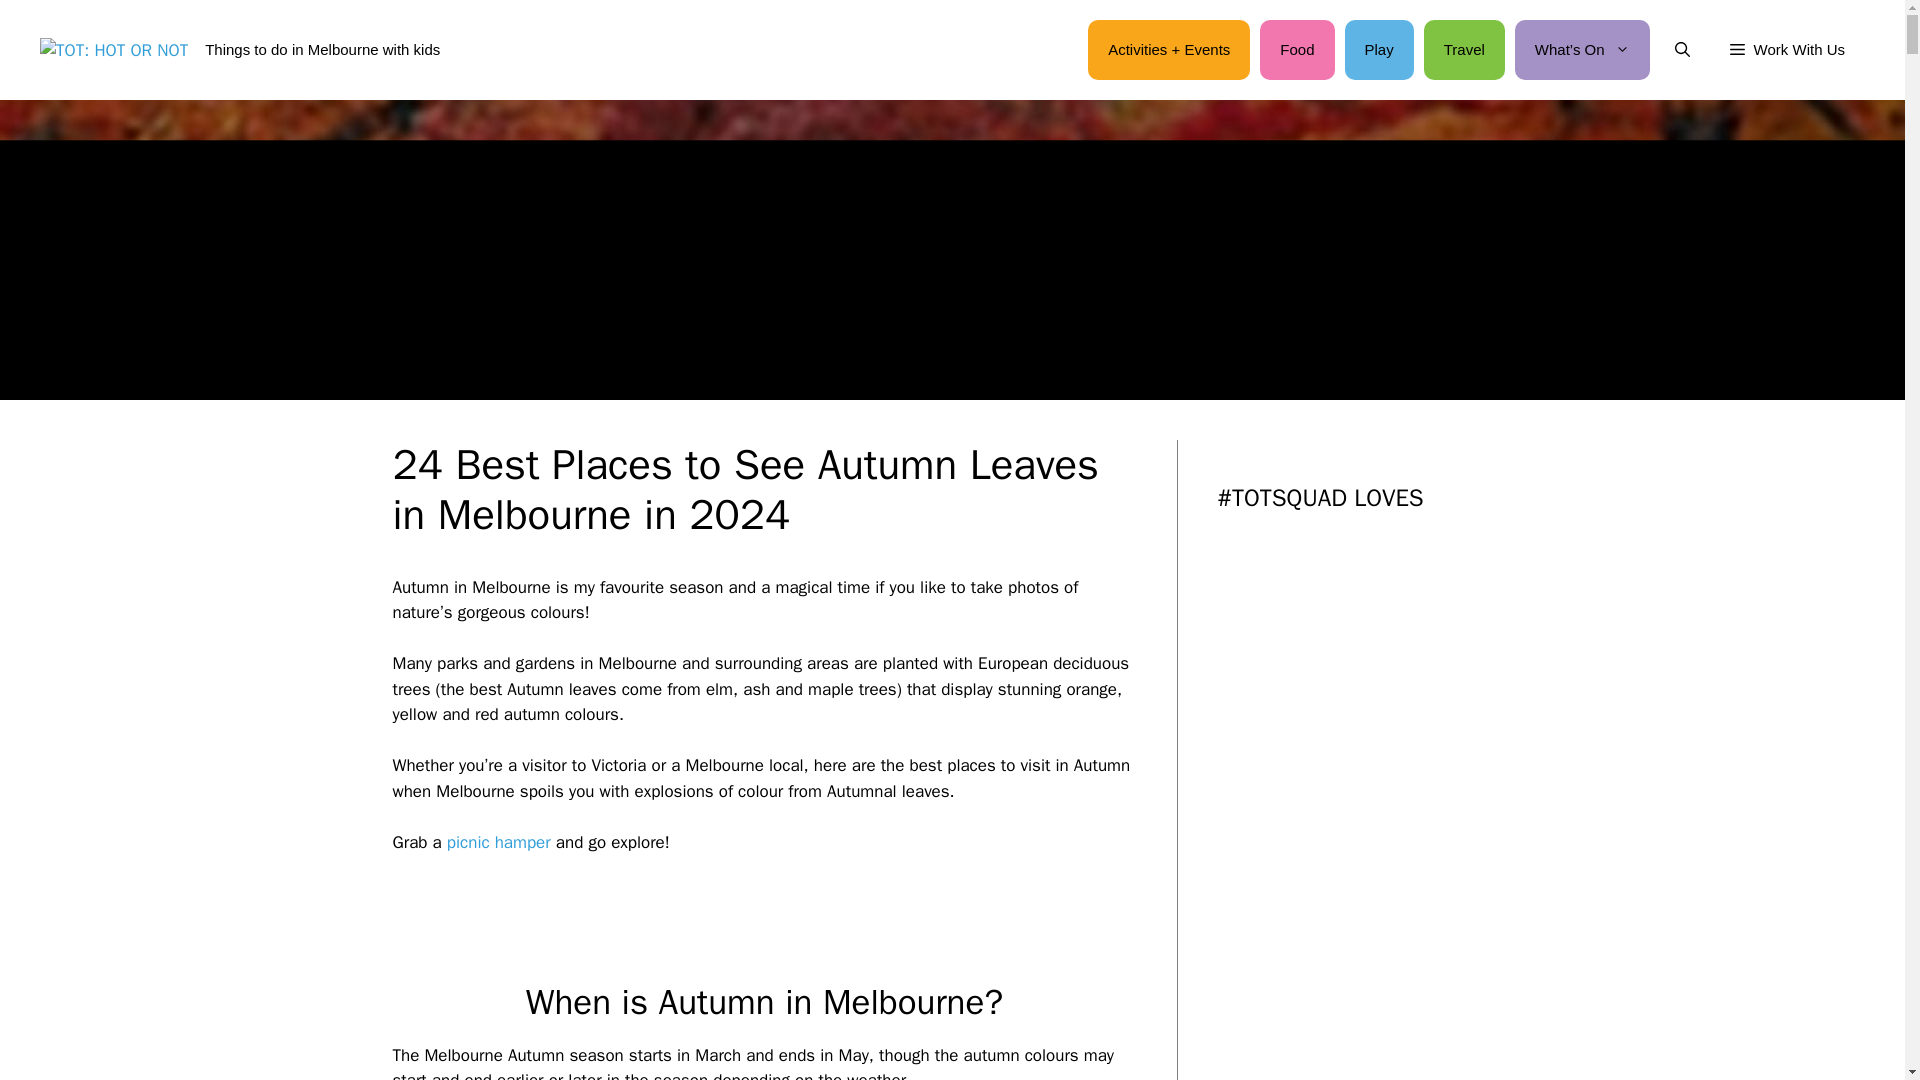 This screenshot has width=1920, height=1080. Describe the element at coordinates (1787, 50) in the screenshot. I see `Work With Us` at that location.